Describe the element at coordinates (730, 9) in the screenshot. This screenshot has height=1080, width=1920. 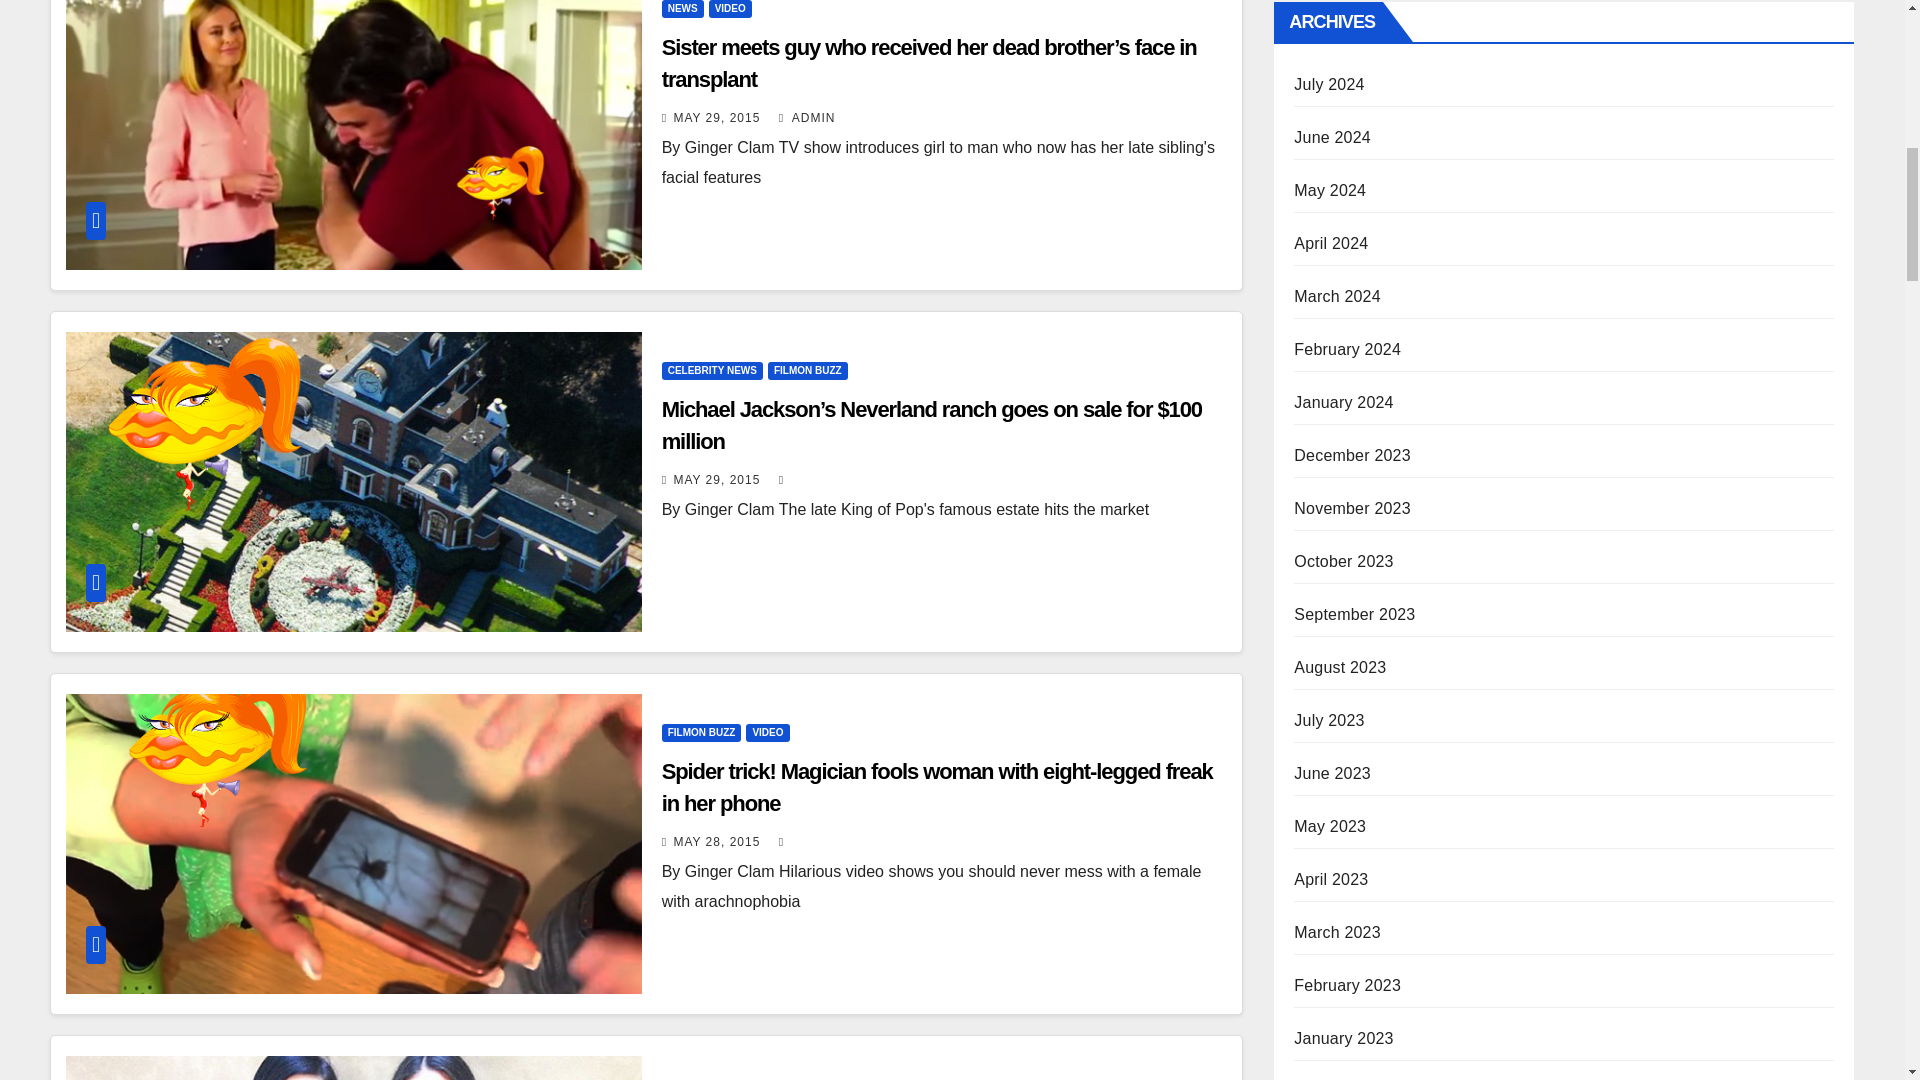
I see `VIDEO` at that location.